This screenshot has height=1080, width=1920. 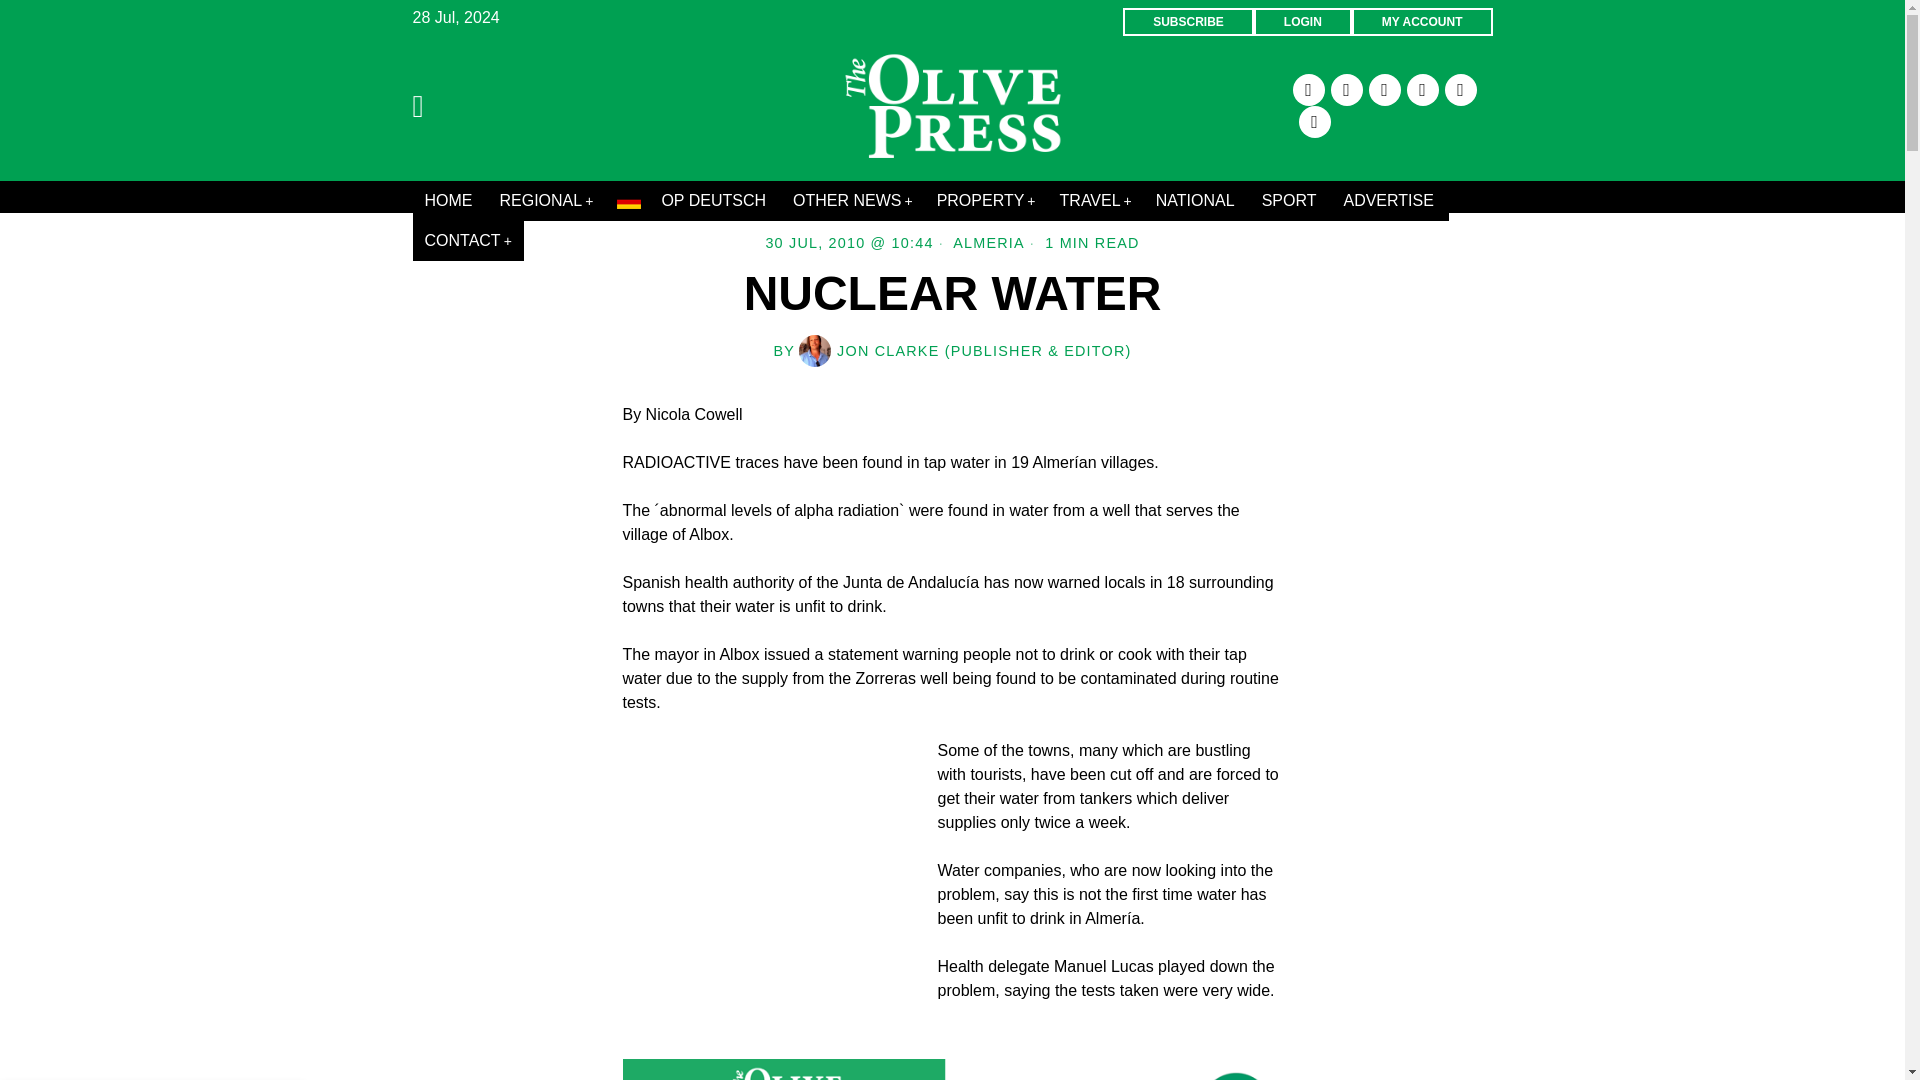 What do you see at coordinates (692, 201) in the screenshot?
I see `OP DEUTSCH` at bounding box center [692, 201].